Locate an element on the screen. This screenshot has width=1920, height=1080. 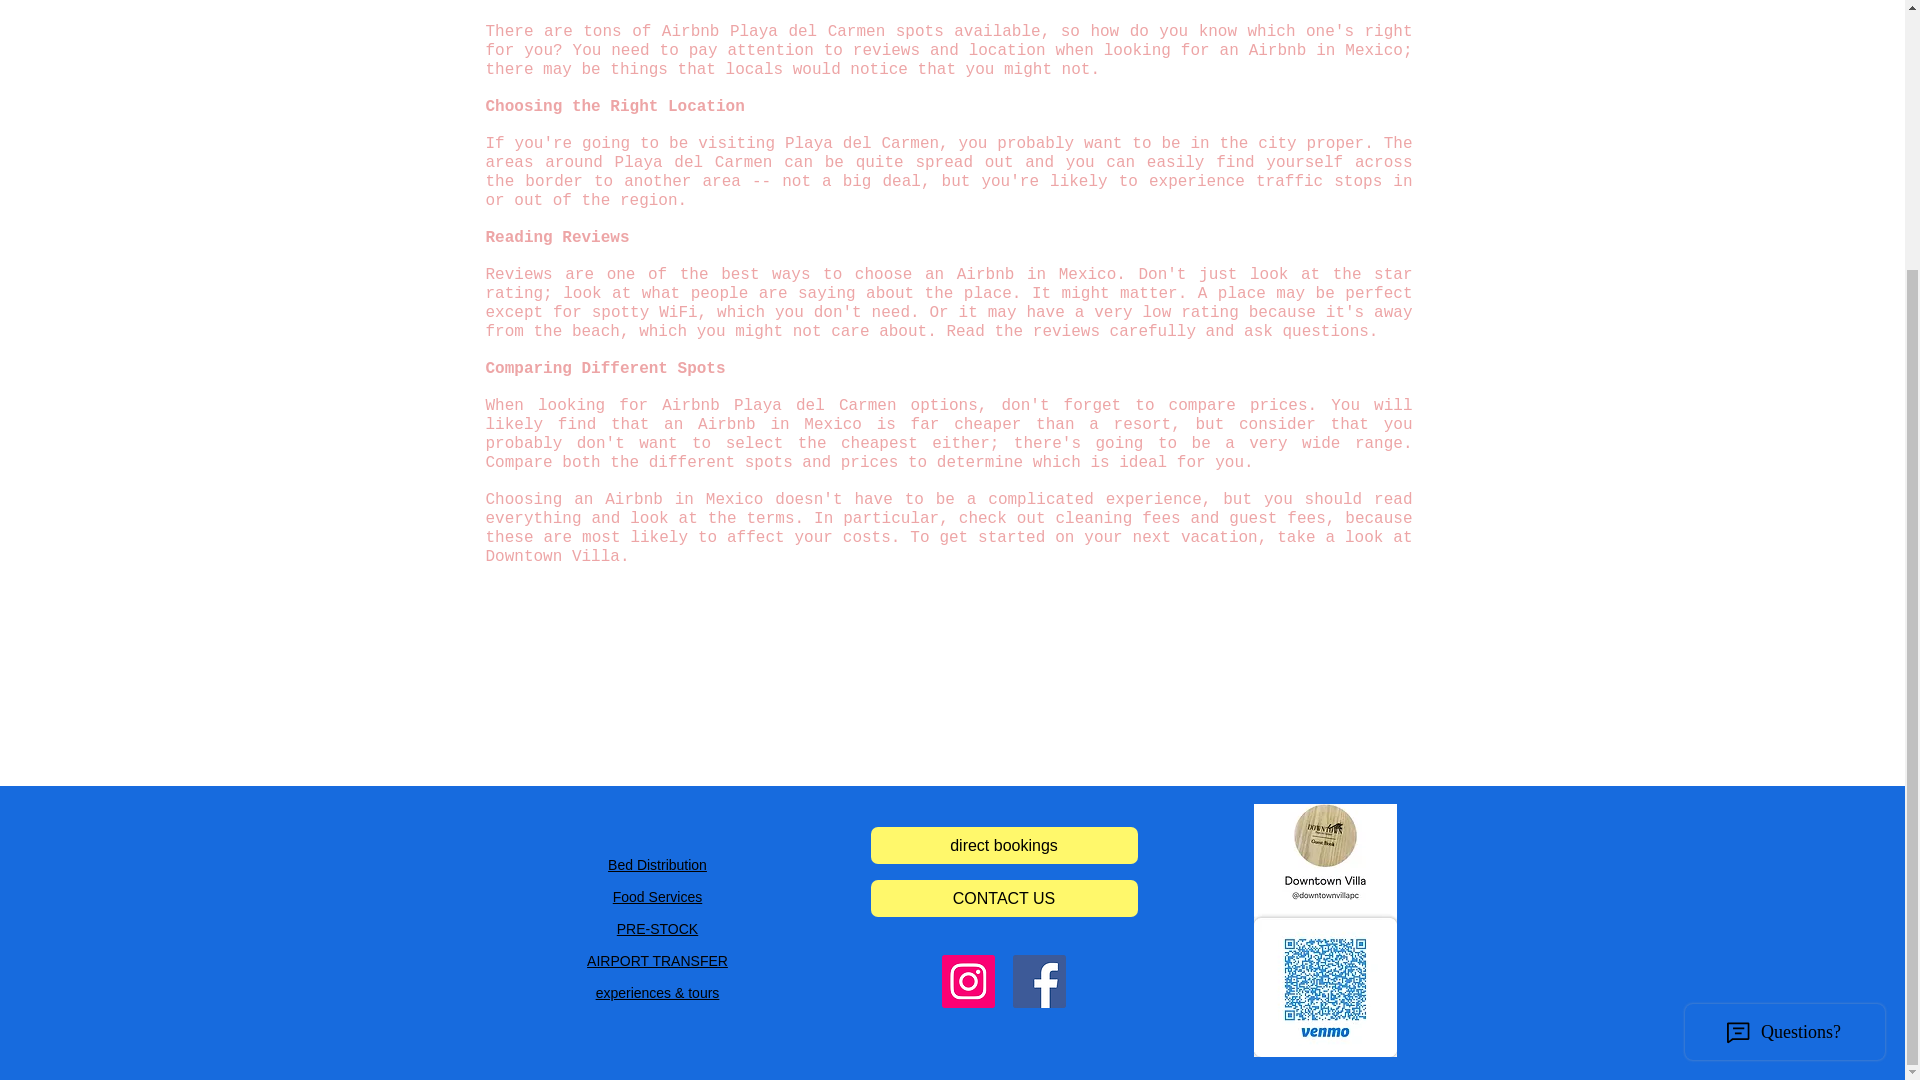
Bed Distribution is located at coordinates (657, 864).